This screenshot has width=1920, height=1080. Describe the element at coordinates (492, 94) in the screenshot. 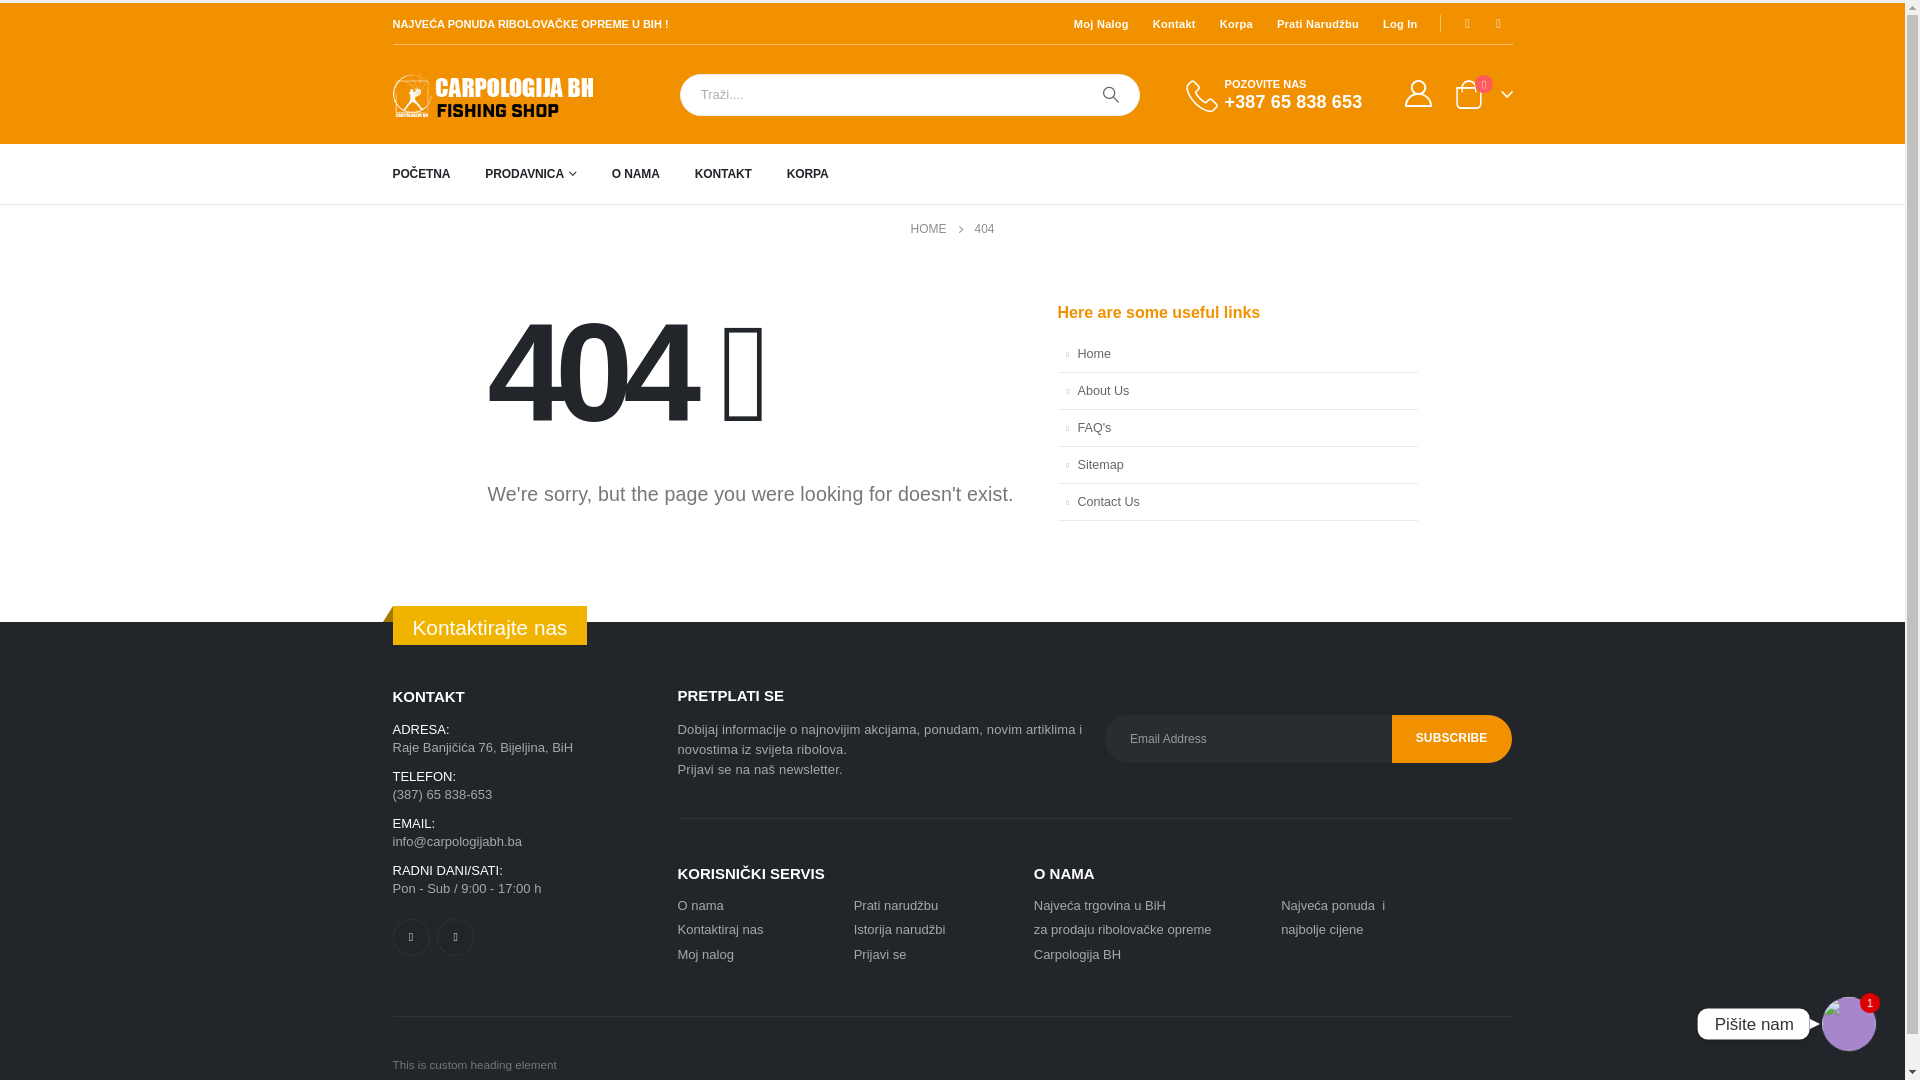

I see `CarpologijaBH - Oprema za ribolov` at that location.